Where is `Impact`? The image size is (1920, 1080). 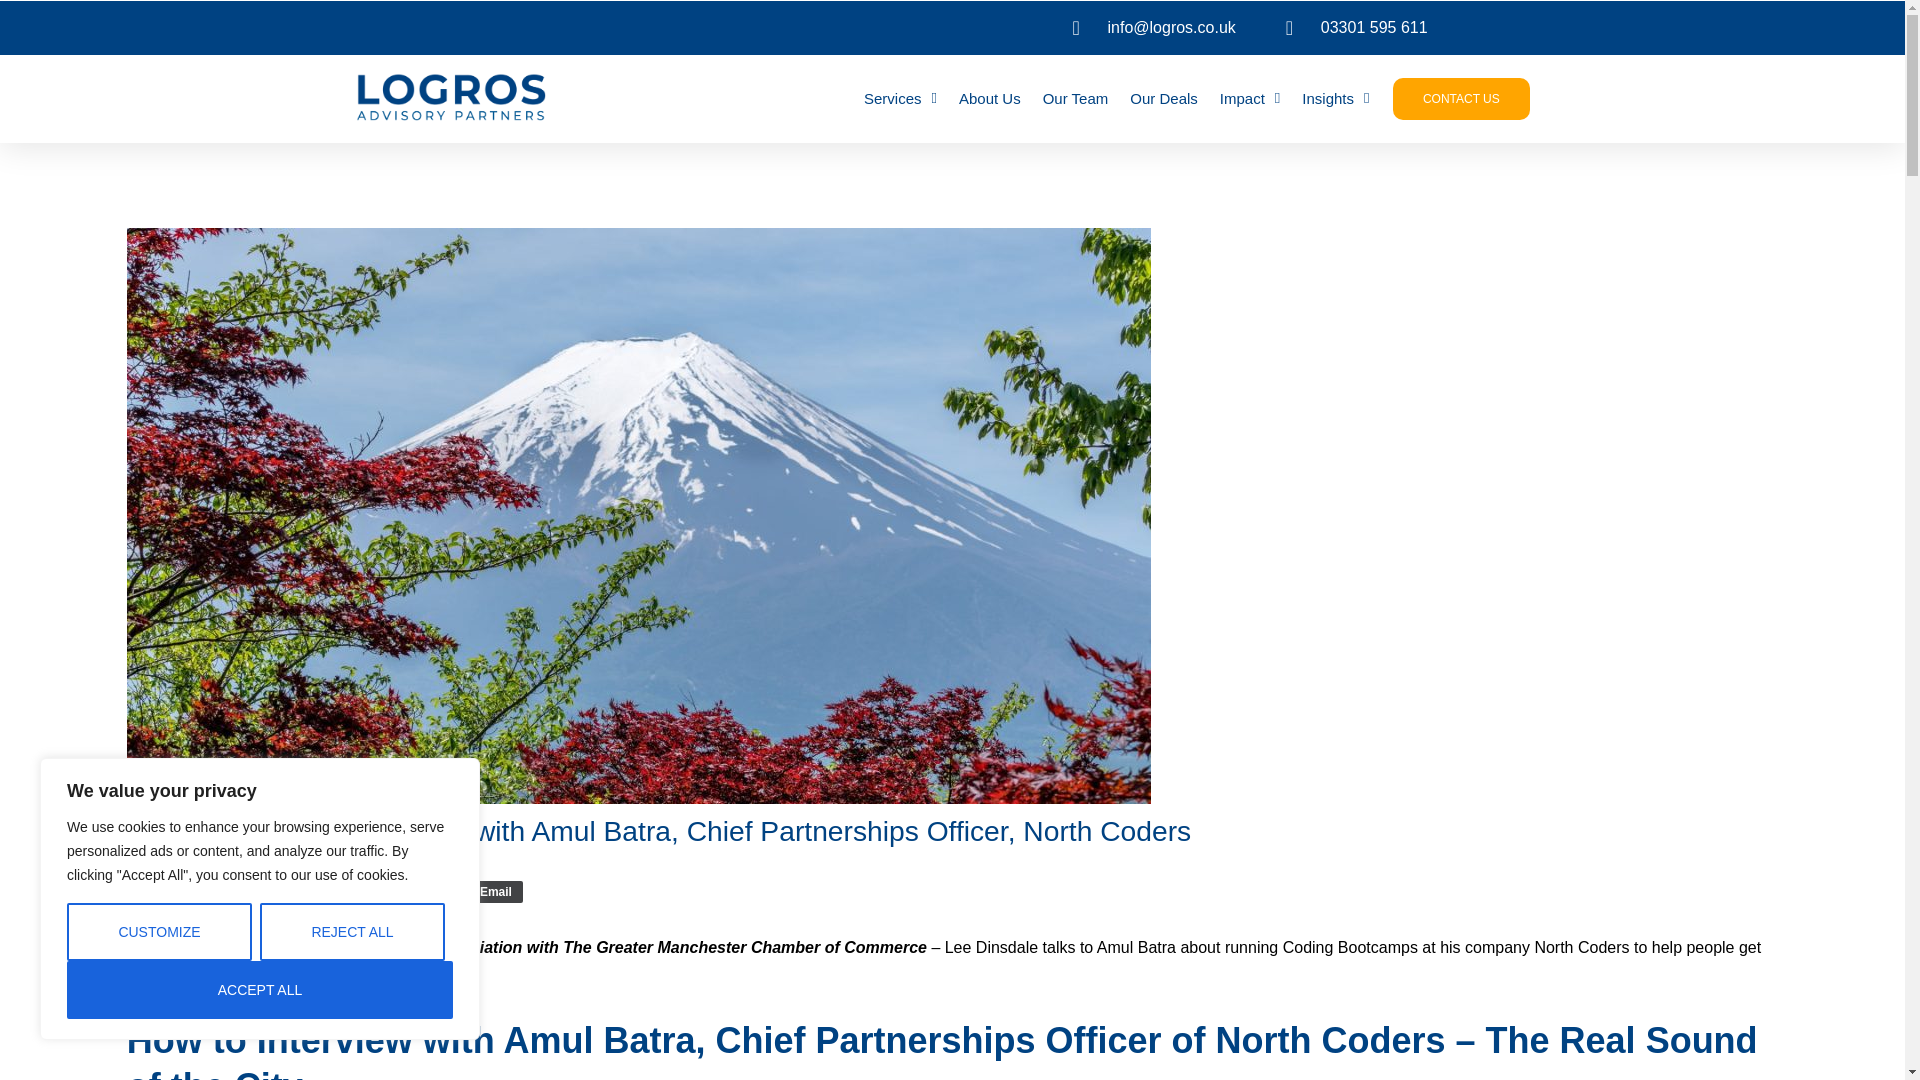 Impact is located at coordinates (1250, 98).